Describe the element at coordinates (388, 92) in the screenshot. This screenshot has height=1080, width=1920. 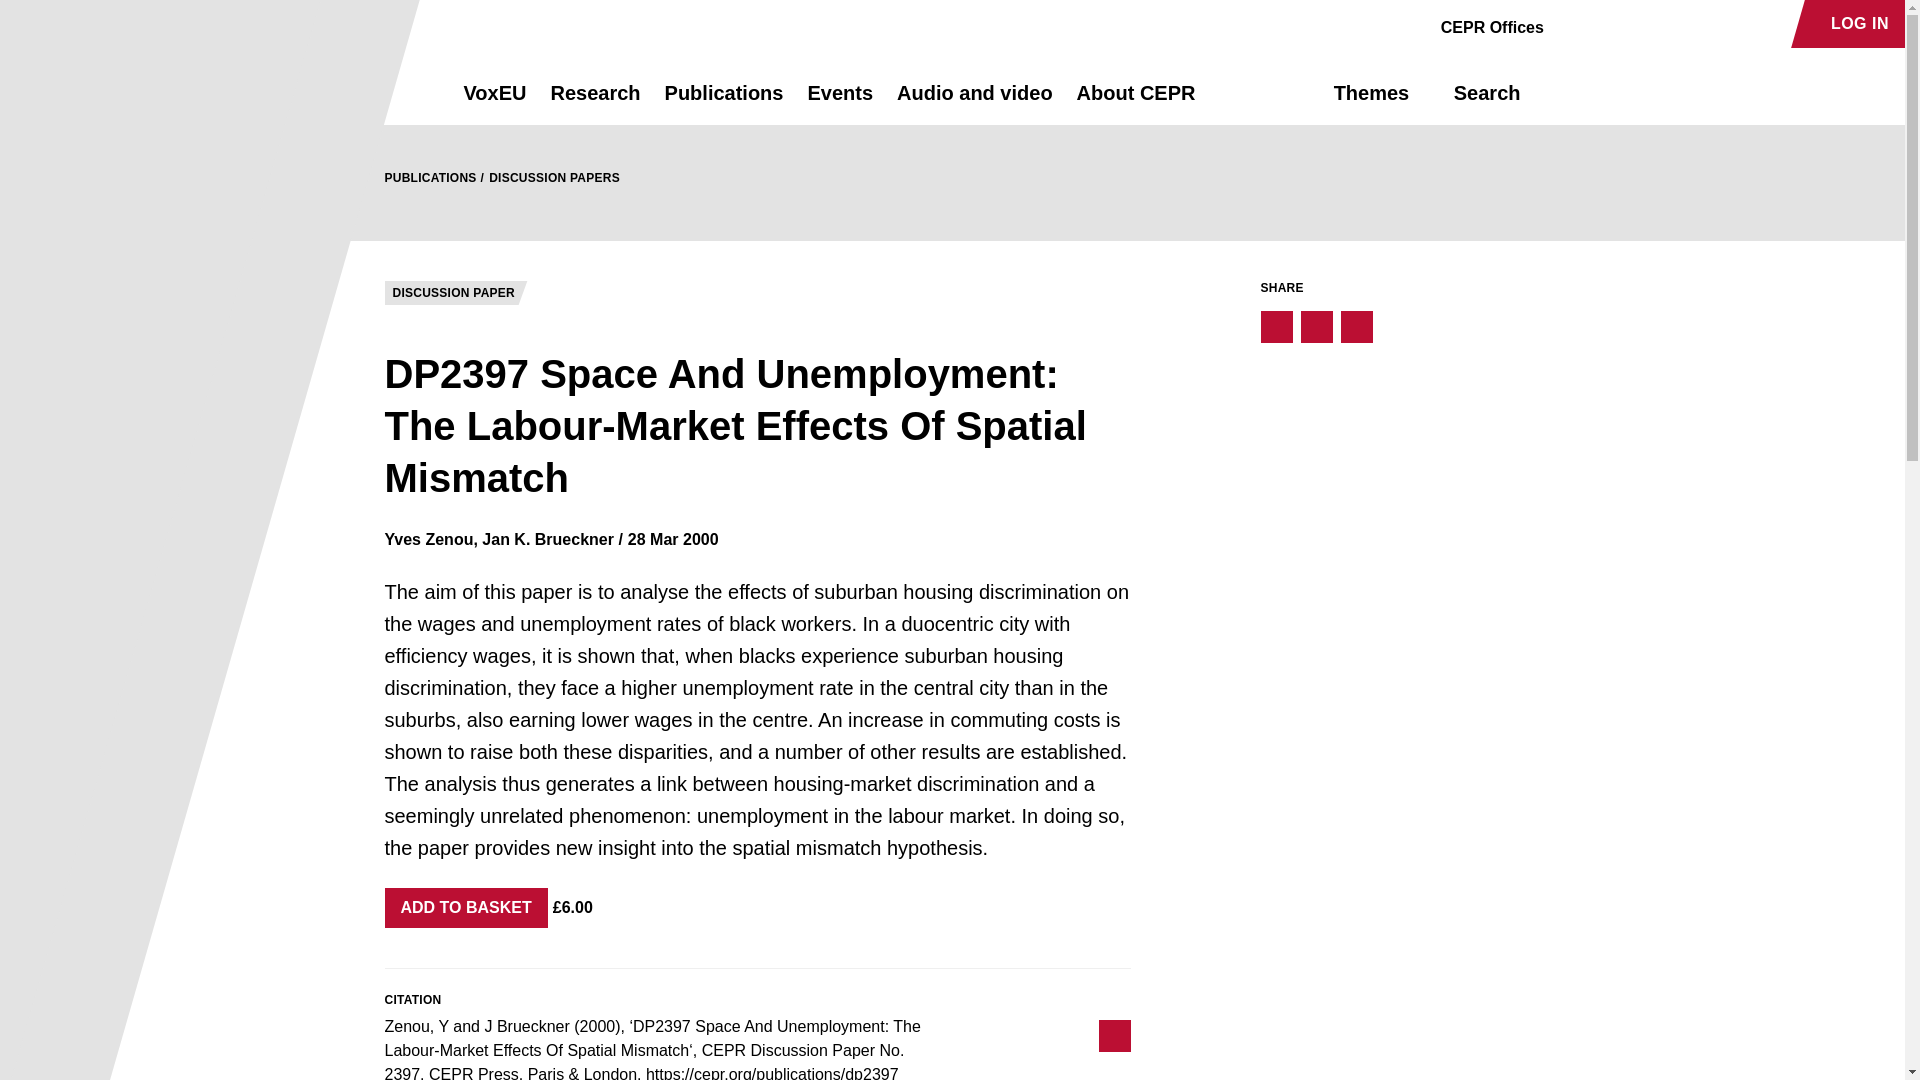
I see `Return to the homepage` at that location.